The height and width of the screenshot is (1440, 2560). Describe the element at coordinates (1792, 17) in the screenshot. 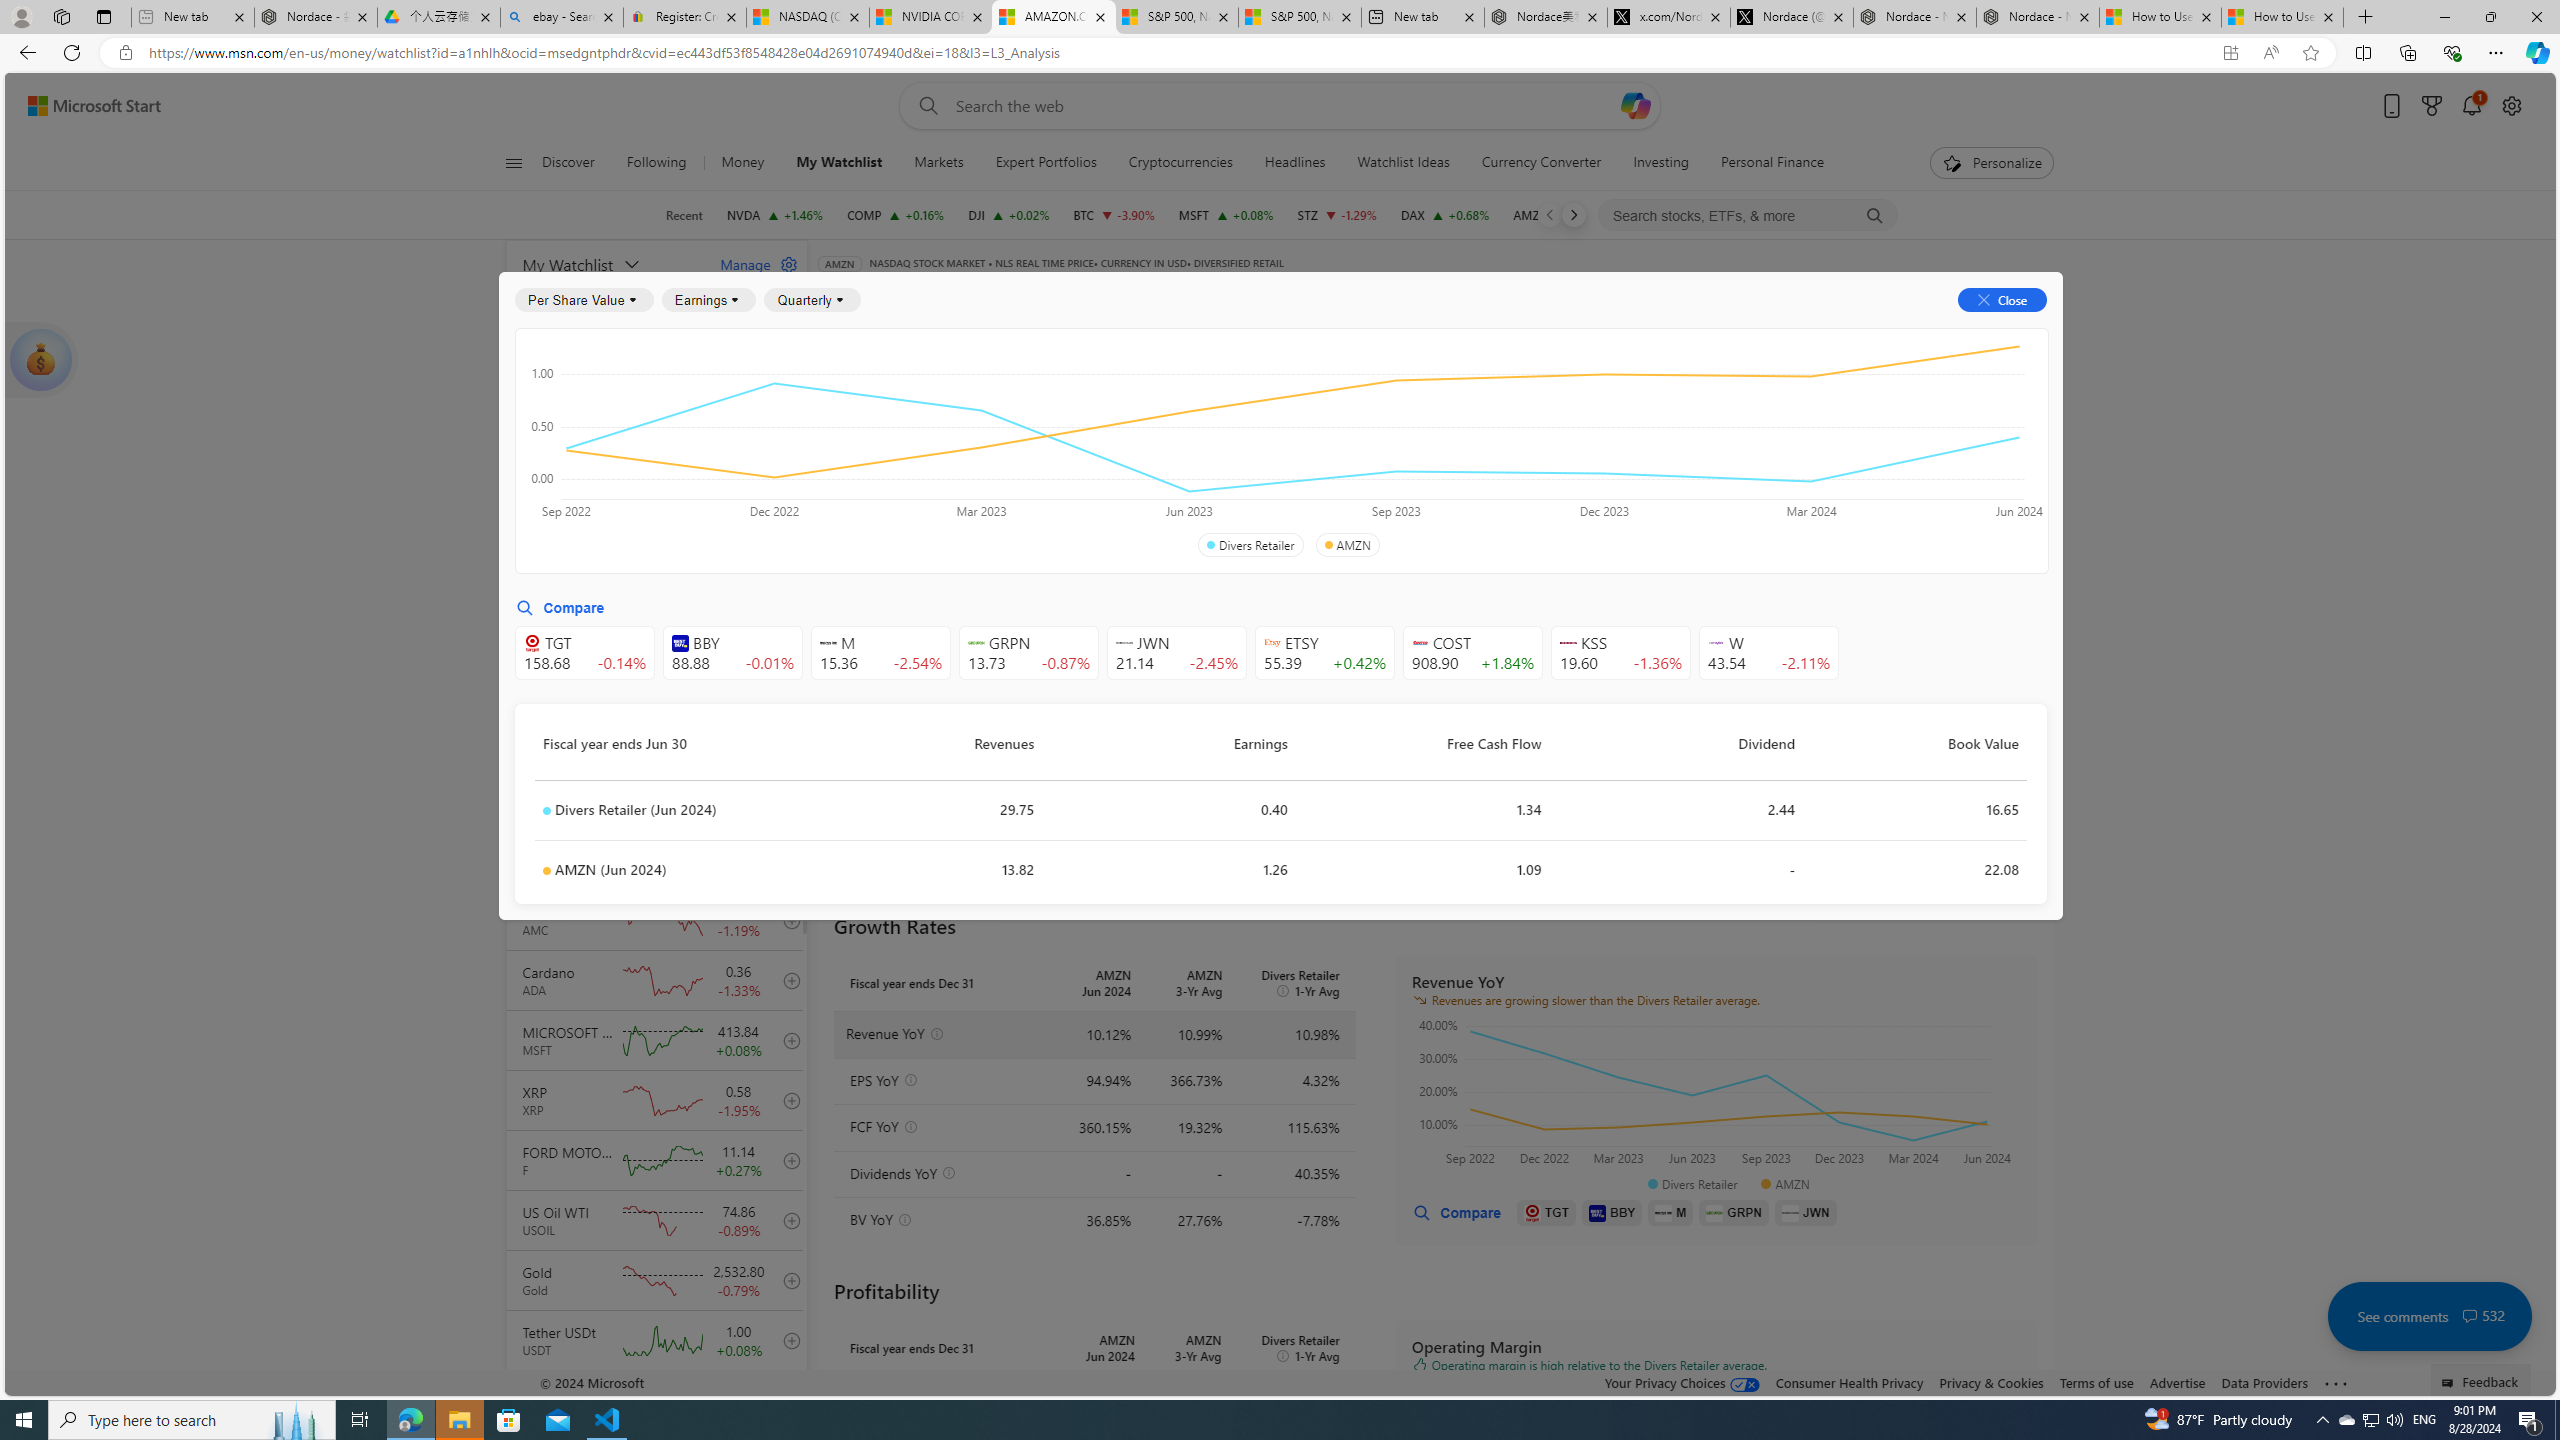

I see `Nordace (@NordaceOfficial) / X` at that location.